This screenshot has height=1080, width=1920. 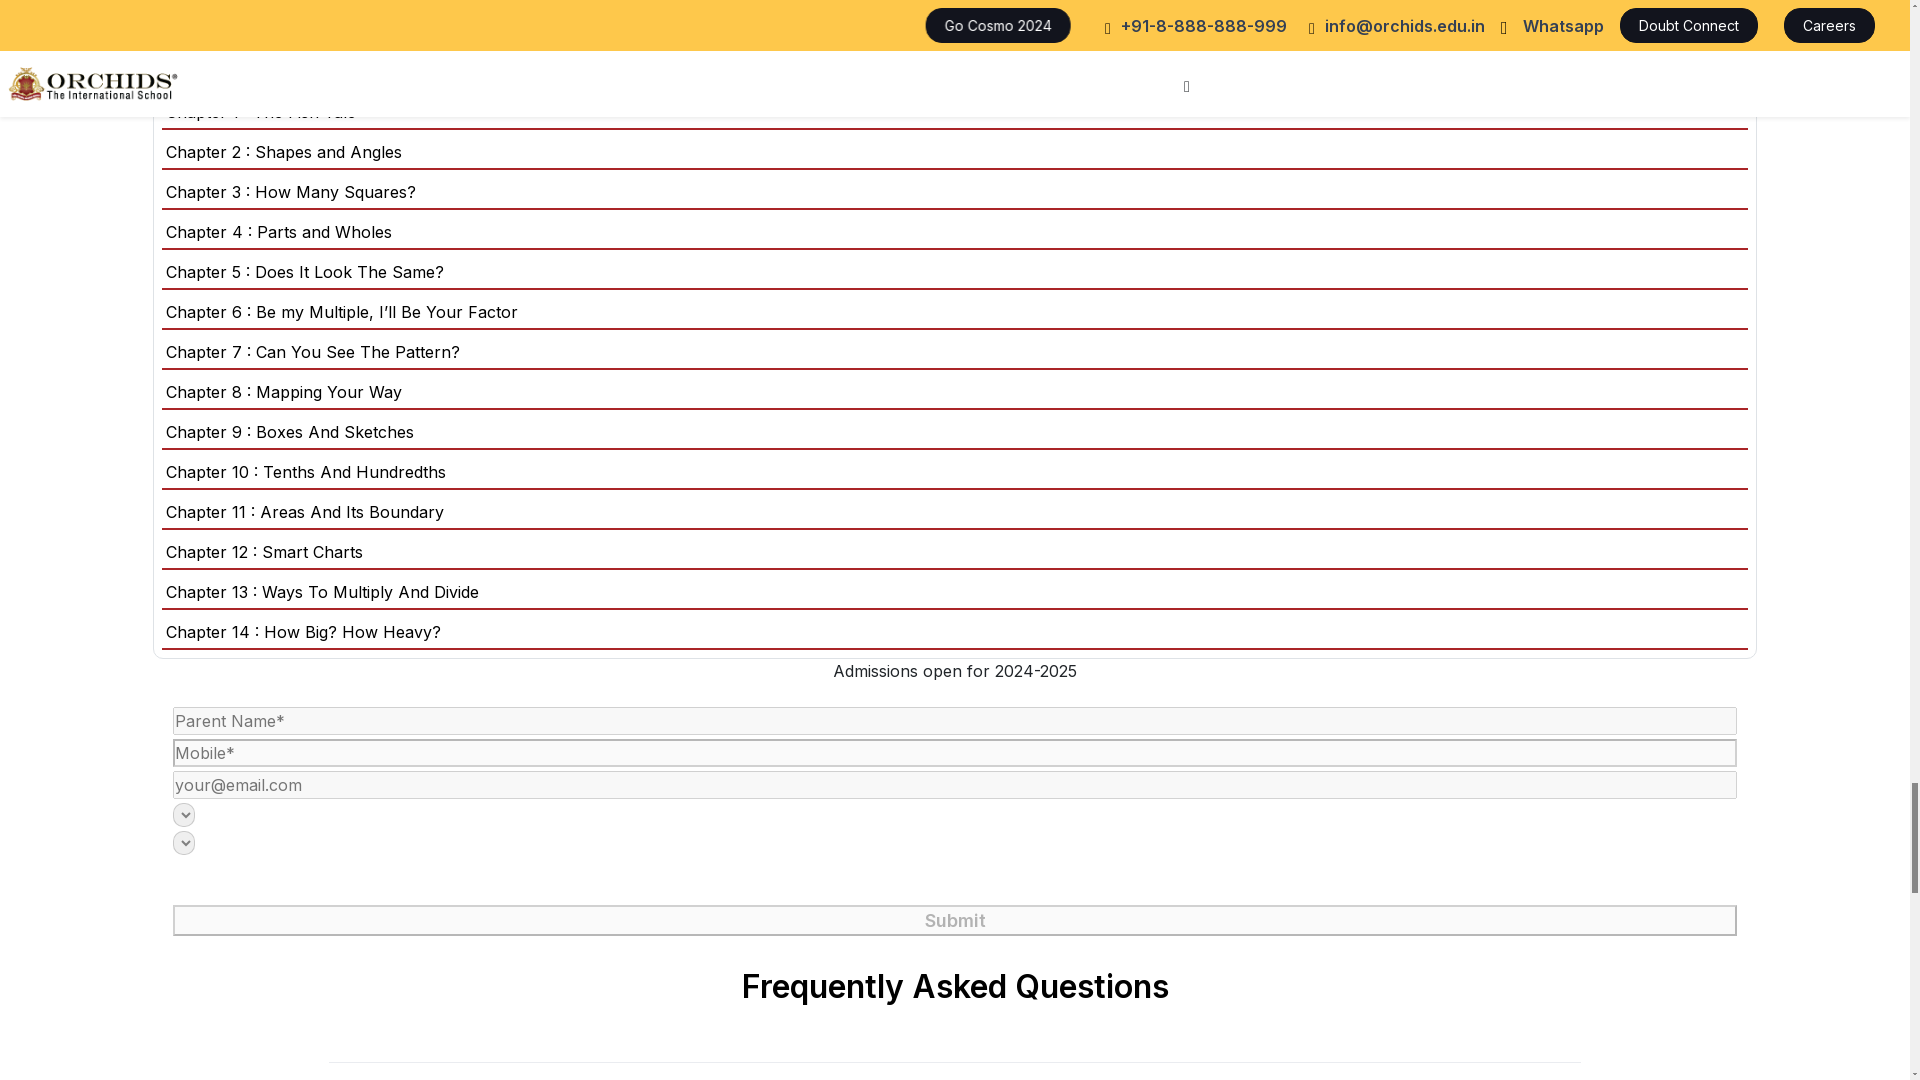 I want to click on Chapter 4 : Parts and Wholes, so click(x=278, y=232).